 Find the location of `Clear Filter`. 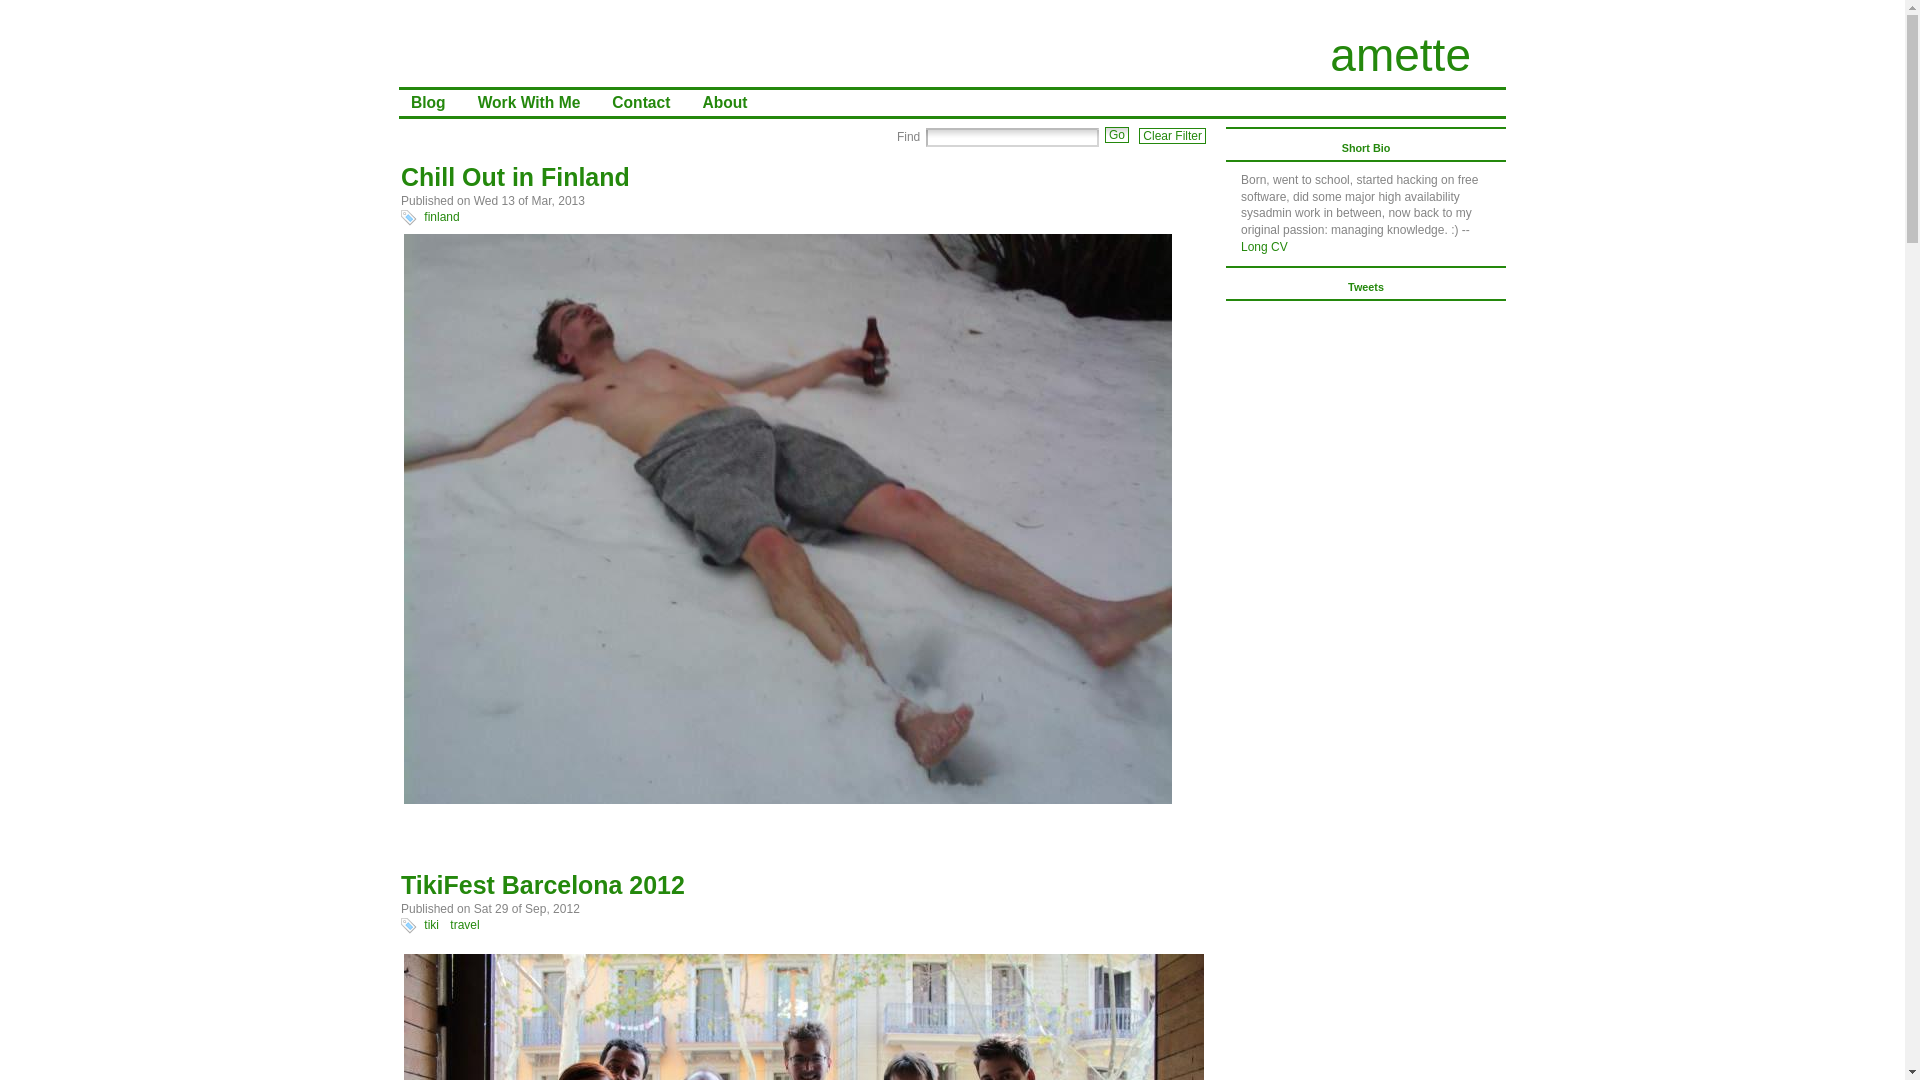

Clear Filter is located at coordinates (1172, 136).